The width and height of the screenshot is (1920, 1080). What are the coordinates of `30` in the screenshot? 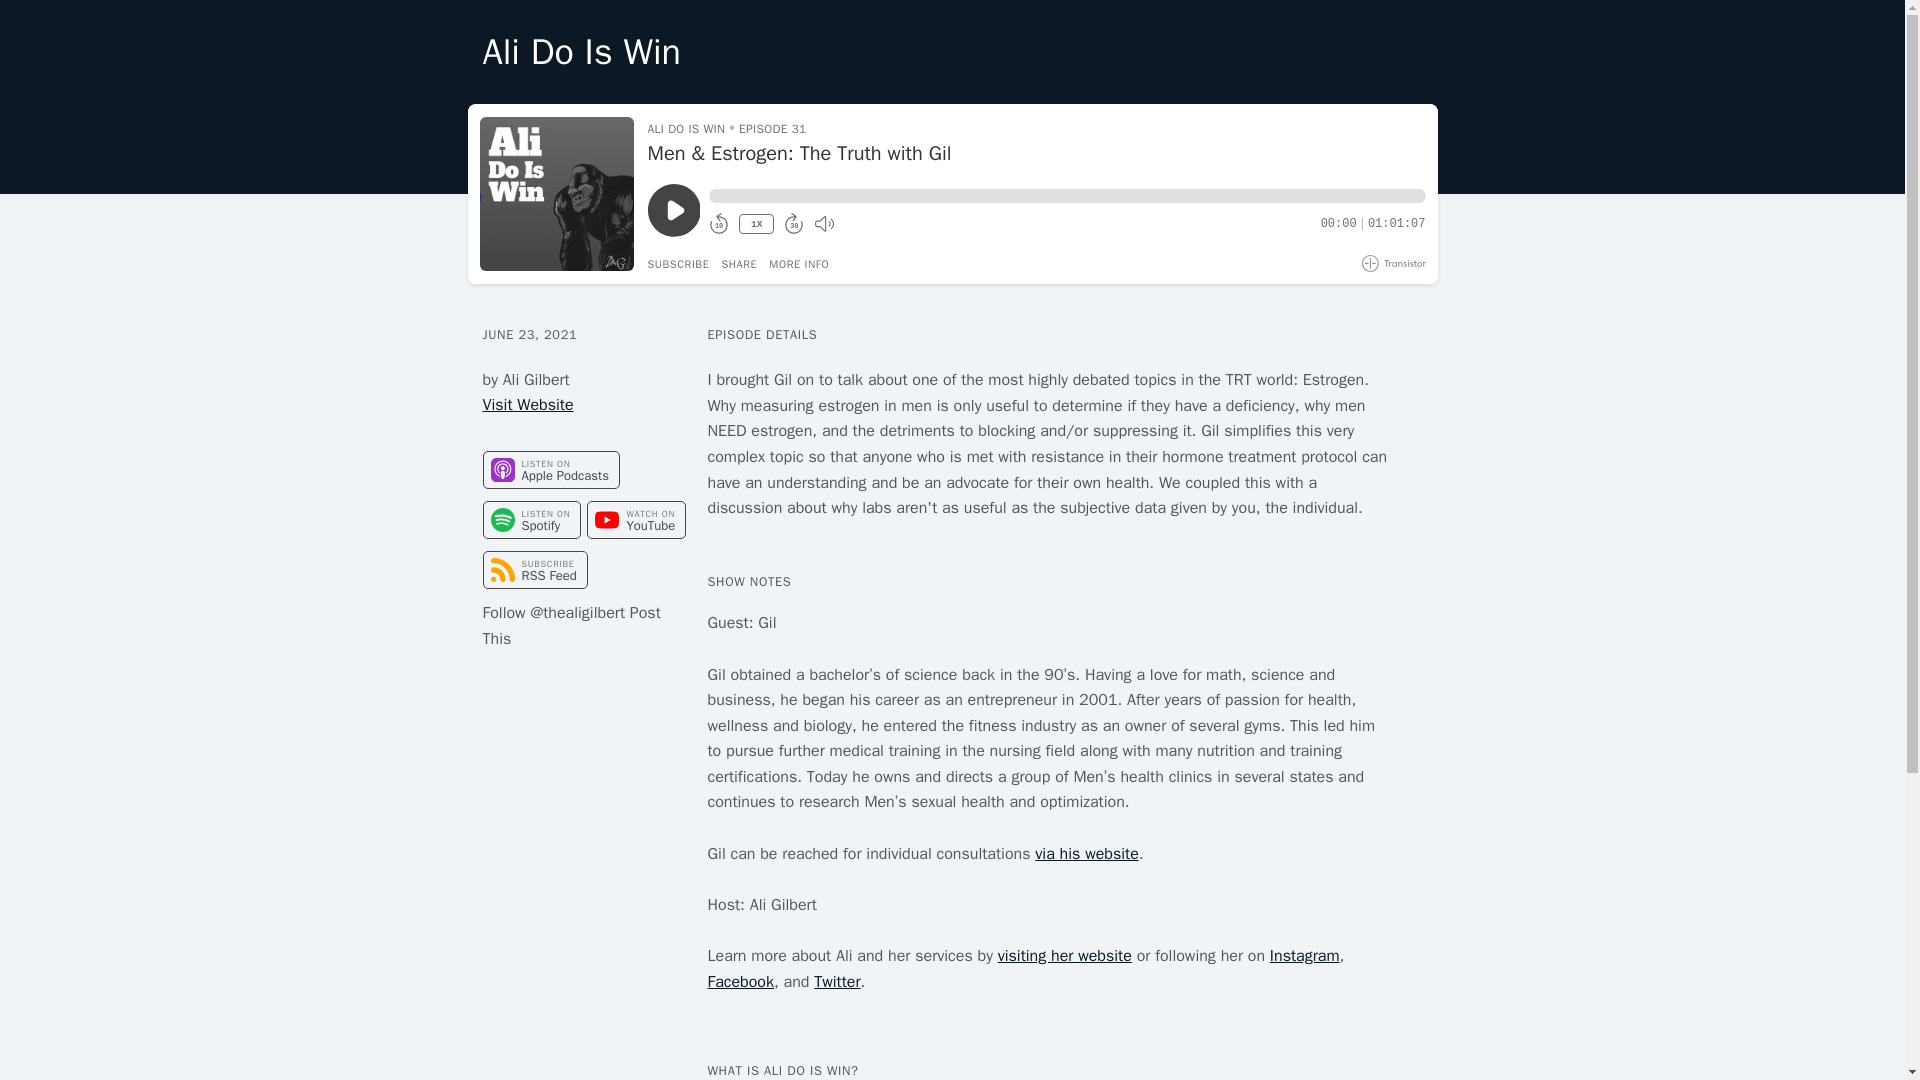 It's located at (794, 224).